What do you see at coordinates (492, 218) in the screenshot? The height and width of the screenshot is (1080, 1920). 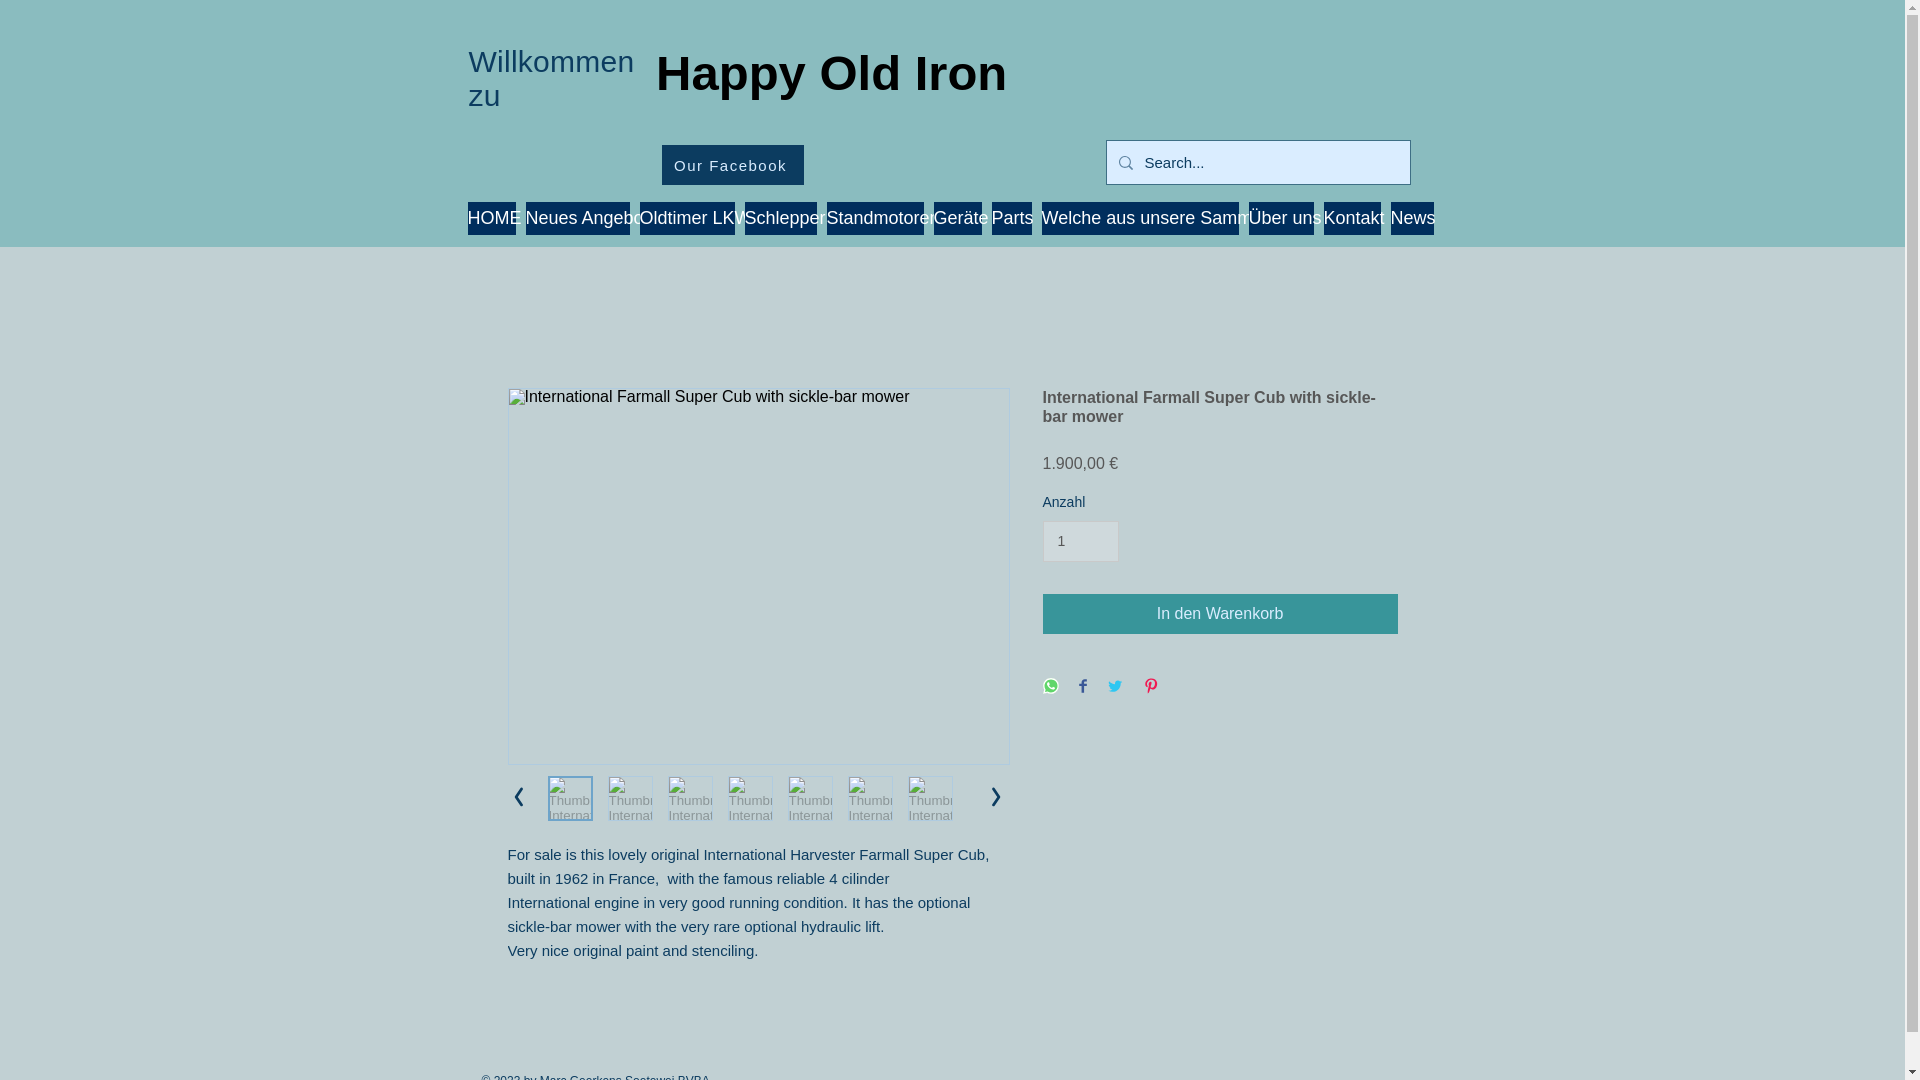 I see `HOME` at bounding box center [492, 218].